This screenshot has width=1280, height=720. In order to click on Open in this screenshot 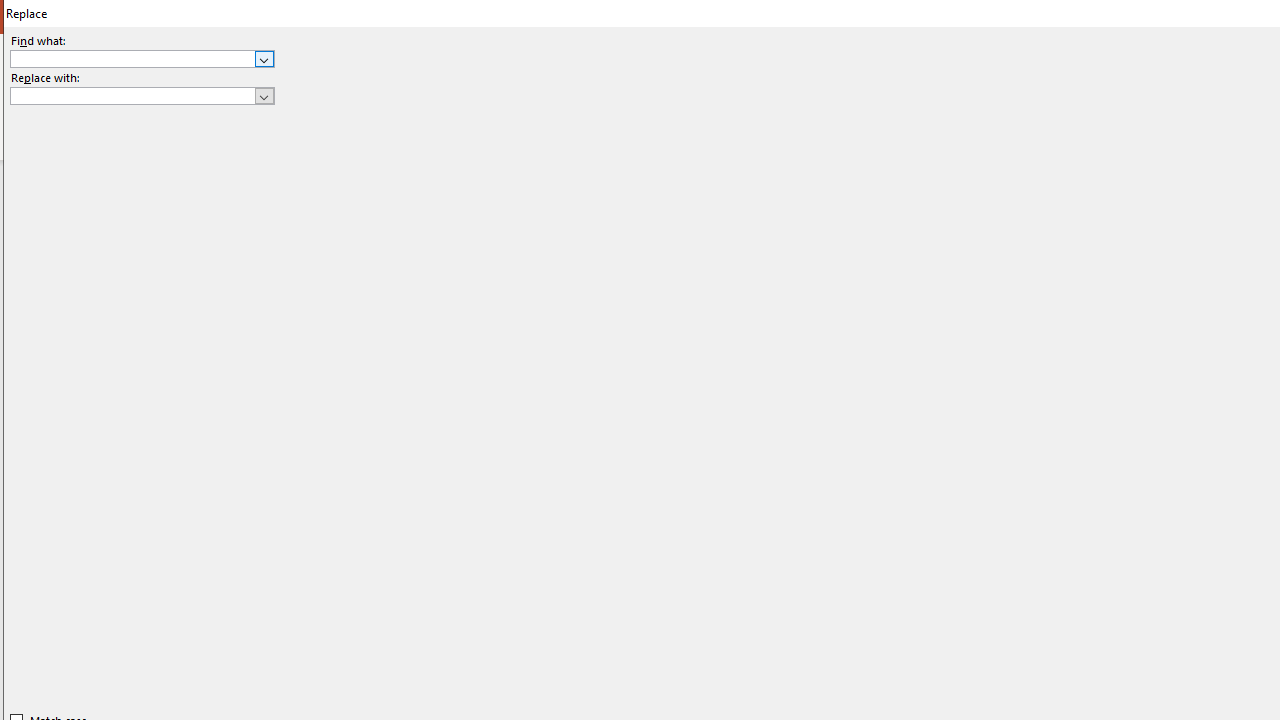, I will do `click(264, 95)`.